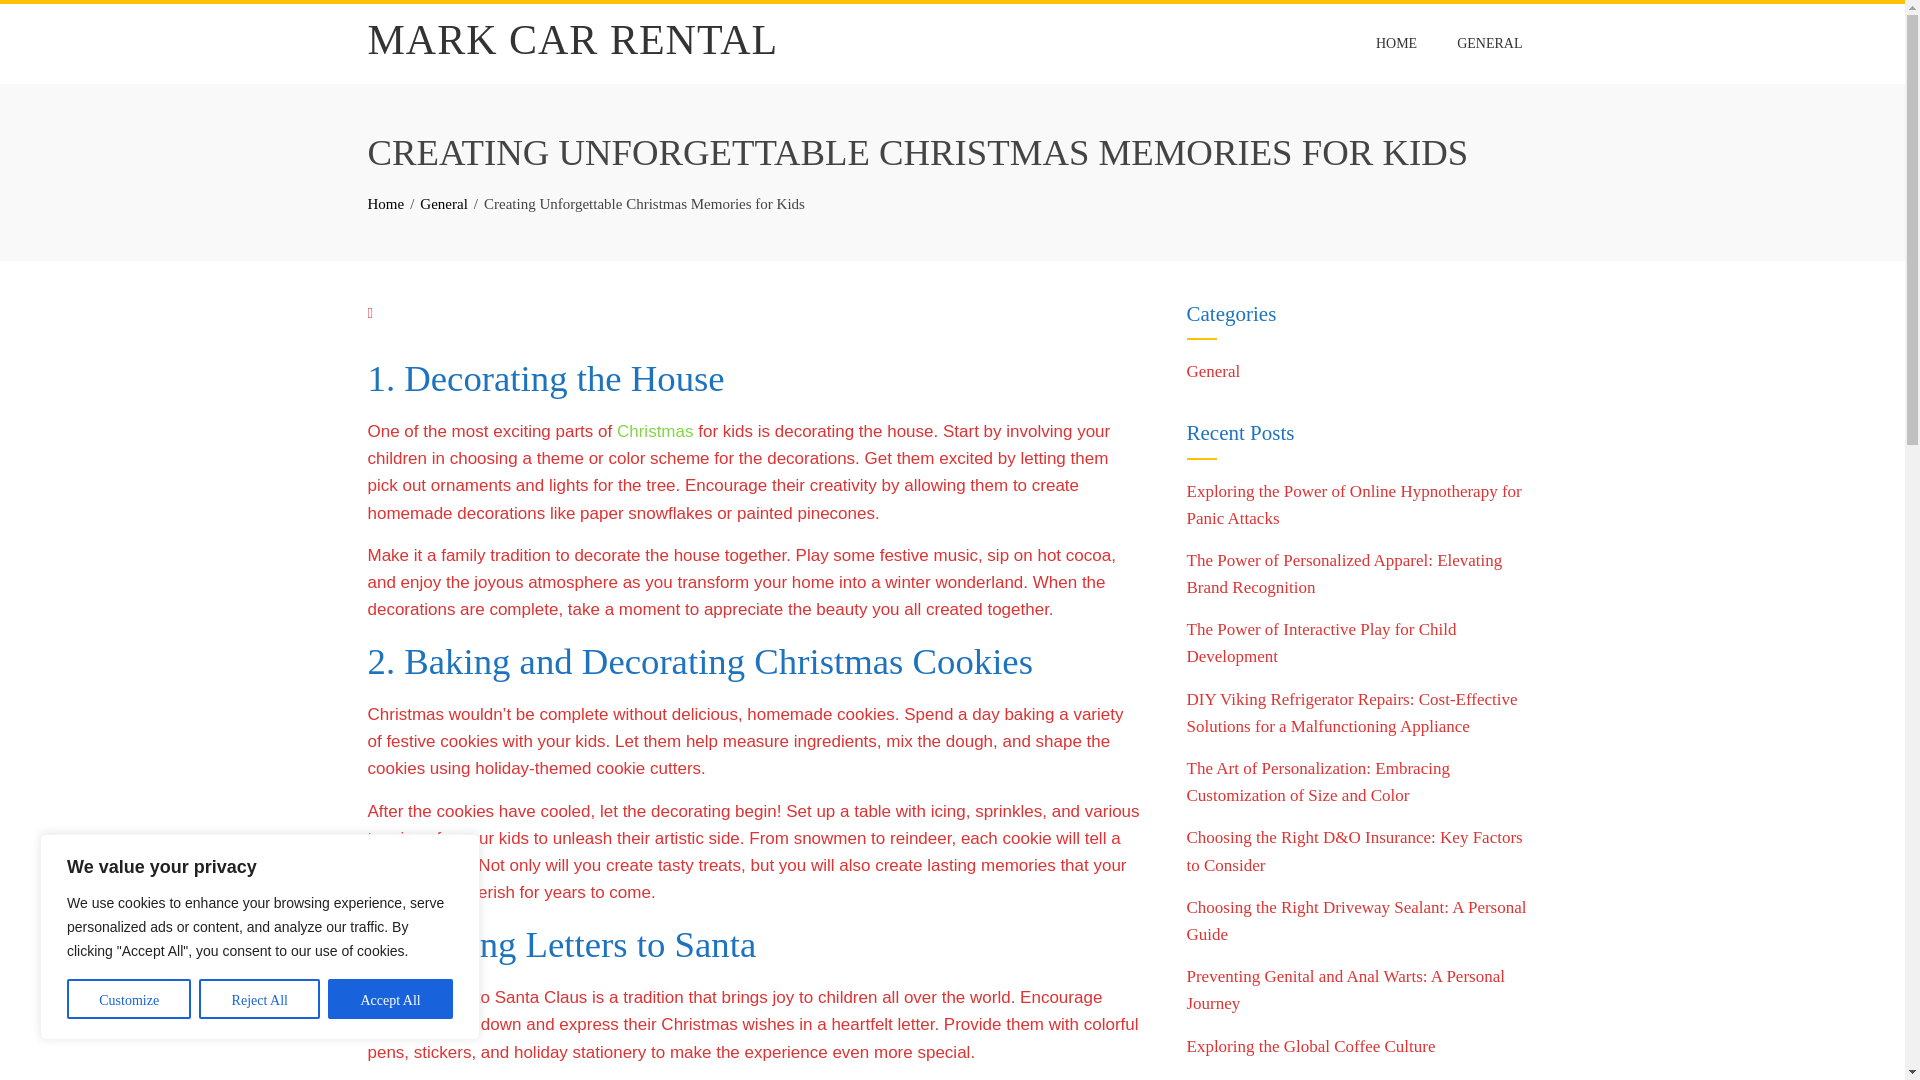  Describe the element at coordinates (1396, 43) in the screenshot. I see `HOME` at that location.